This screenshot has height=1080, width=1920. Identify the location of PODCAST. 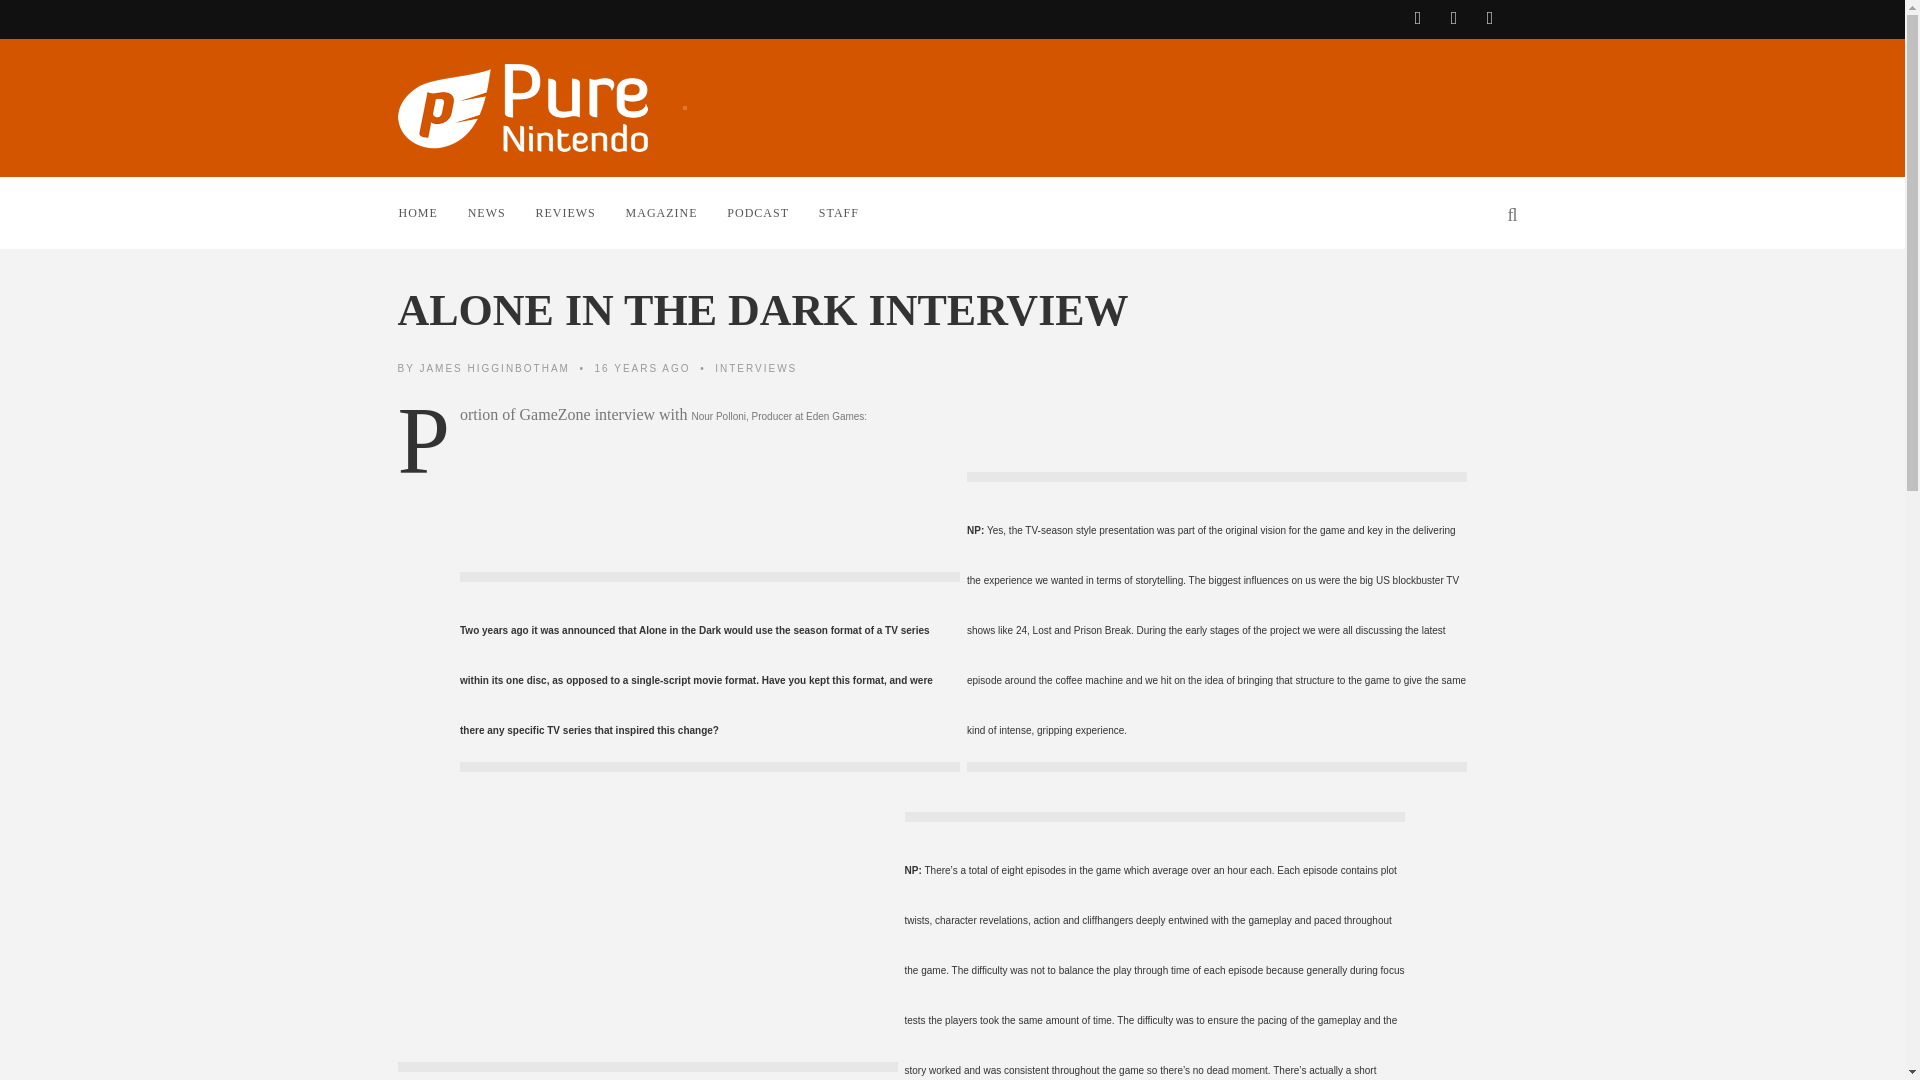
(772, 212).